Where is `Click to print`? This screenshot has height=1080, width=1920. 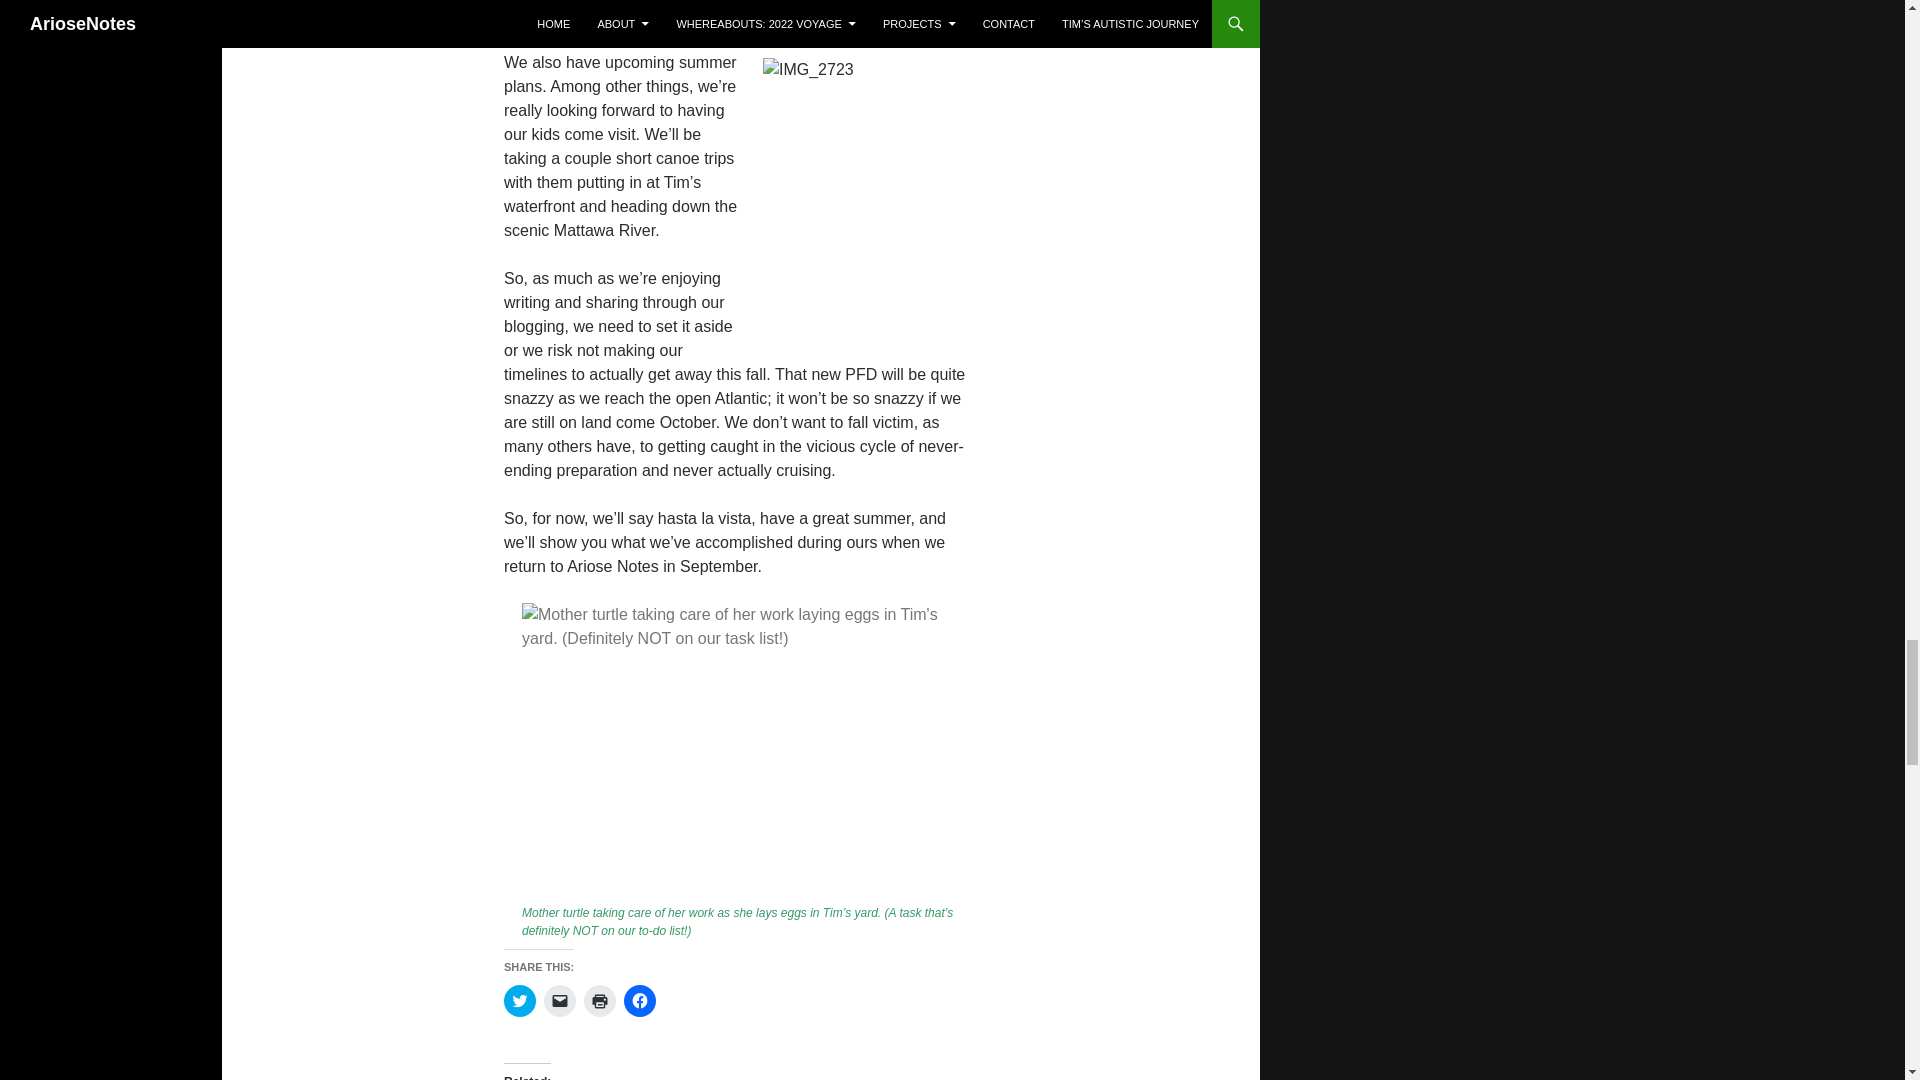 Click to print is located at coordinates (600, 1000).